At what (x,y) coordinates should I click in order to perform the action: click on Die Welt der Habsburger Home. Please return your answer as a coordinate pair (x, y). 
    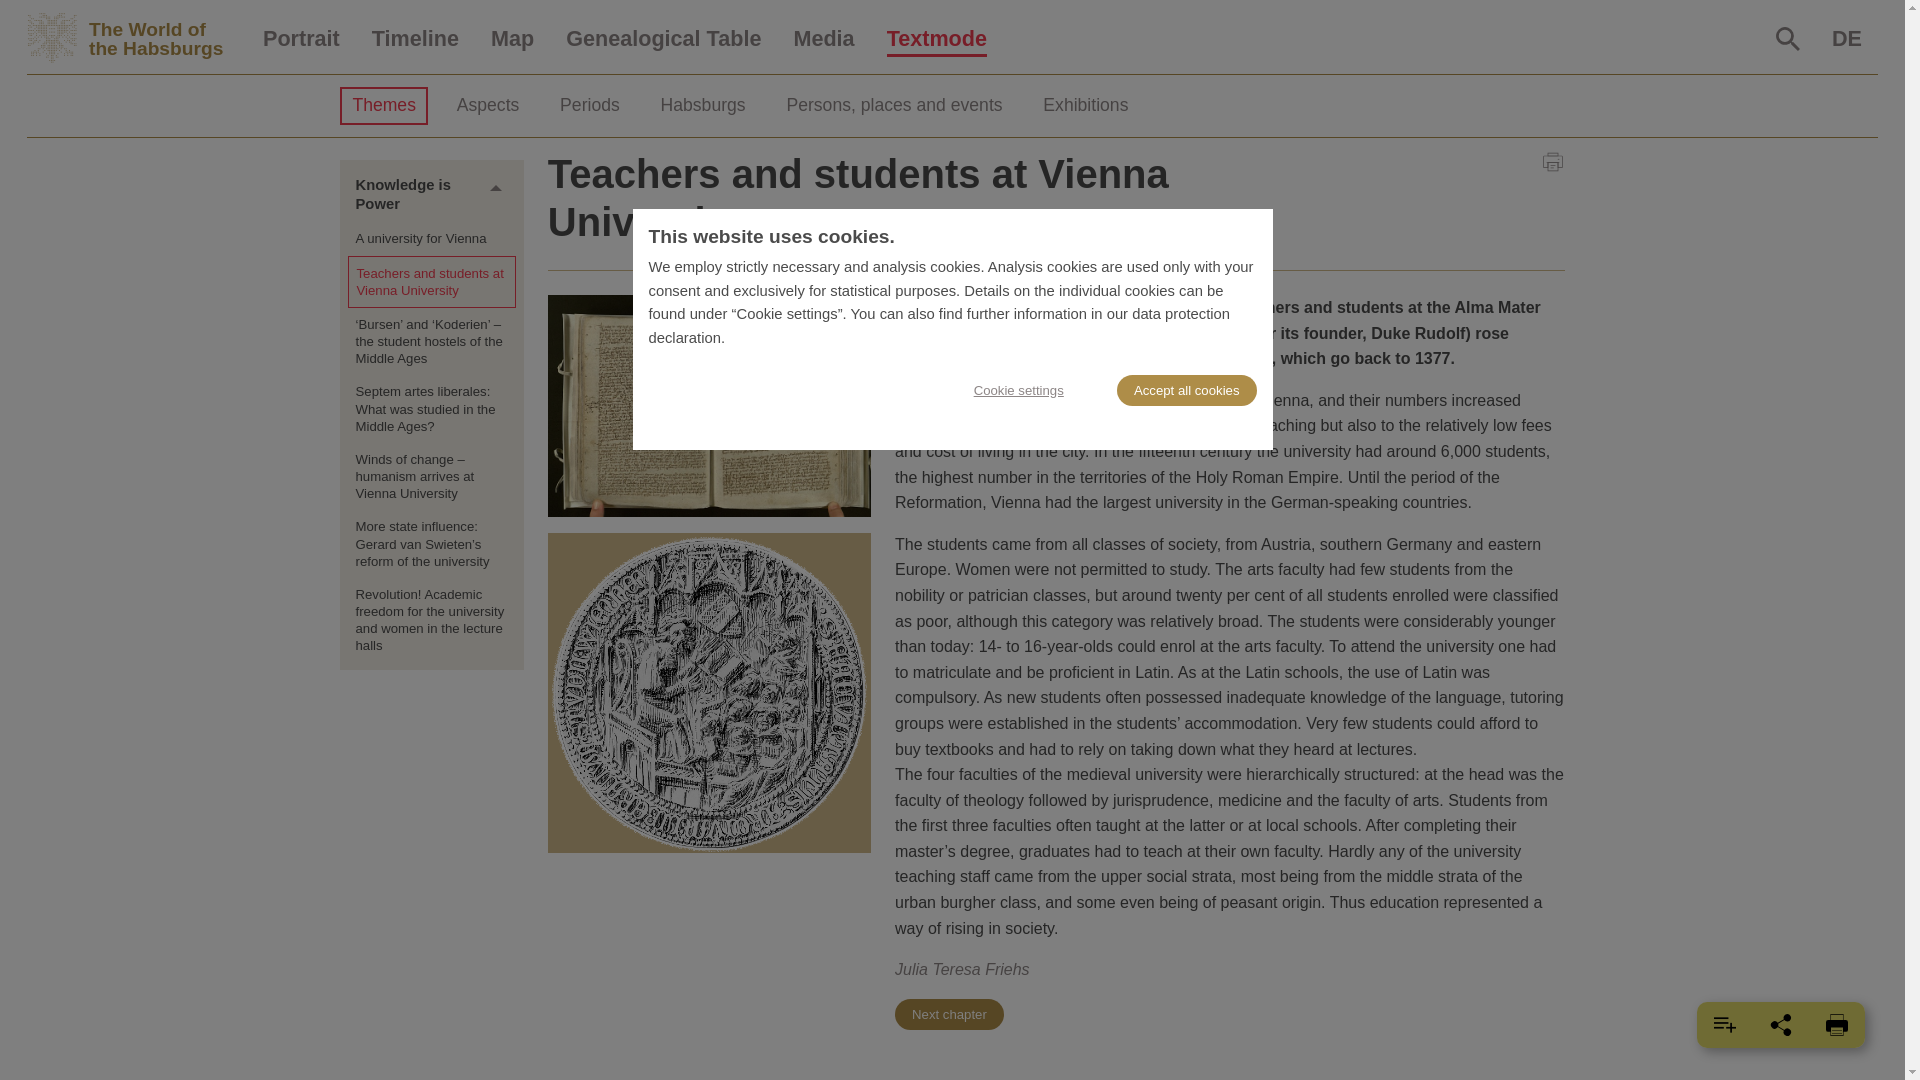
    Looking at the image, I should click on (823, 39).